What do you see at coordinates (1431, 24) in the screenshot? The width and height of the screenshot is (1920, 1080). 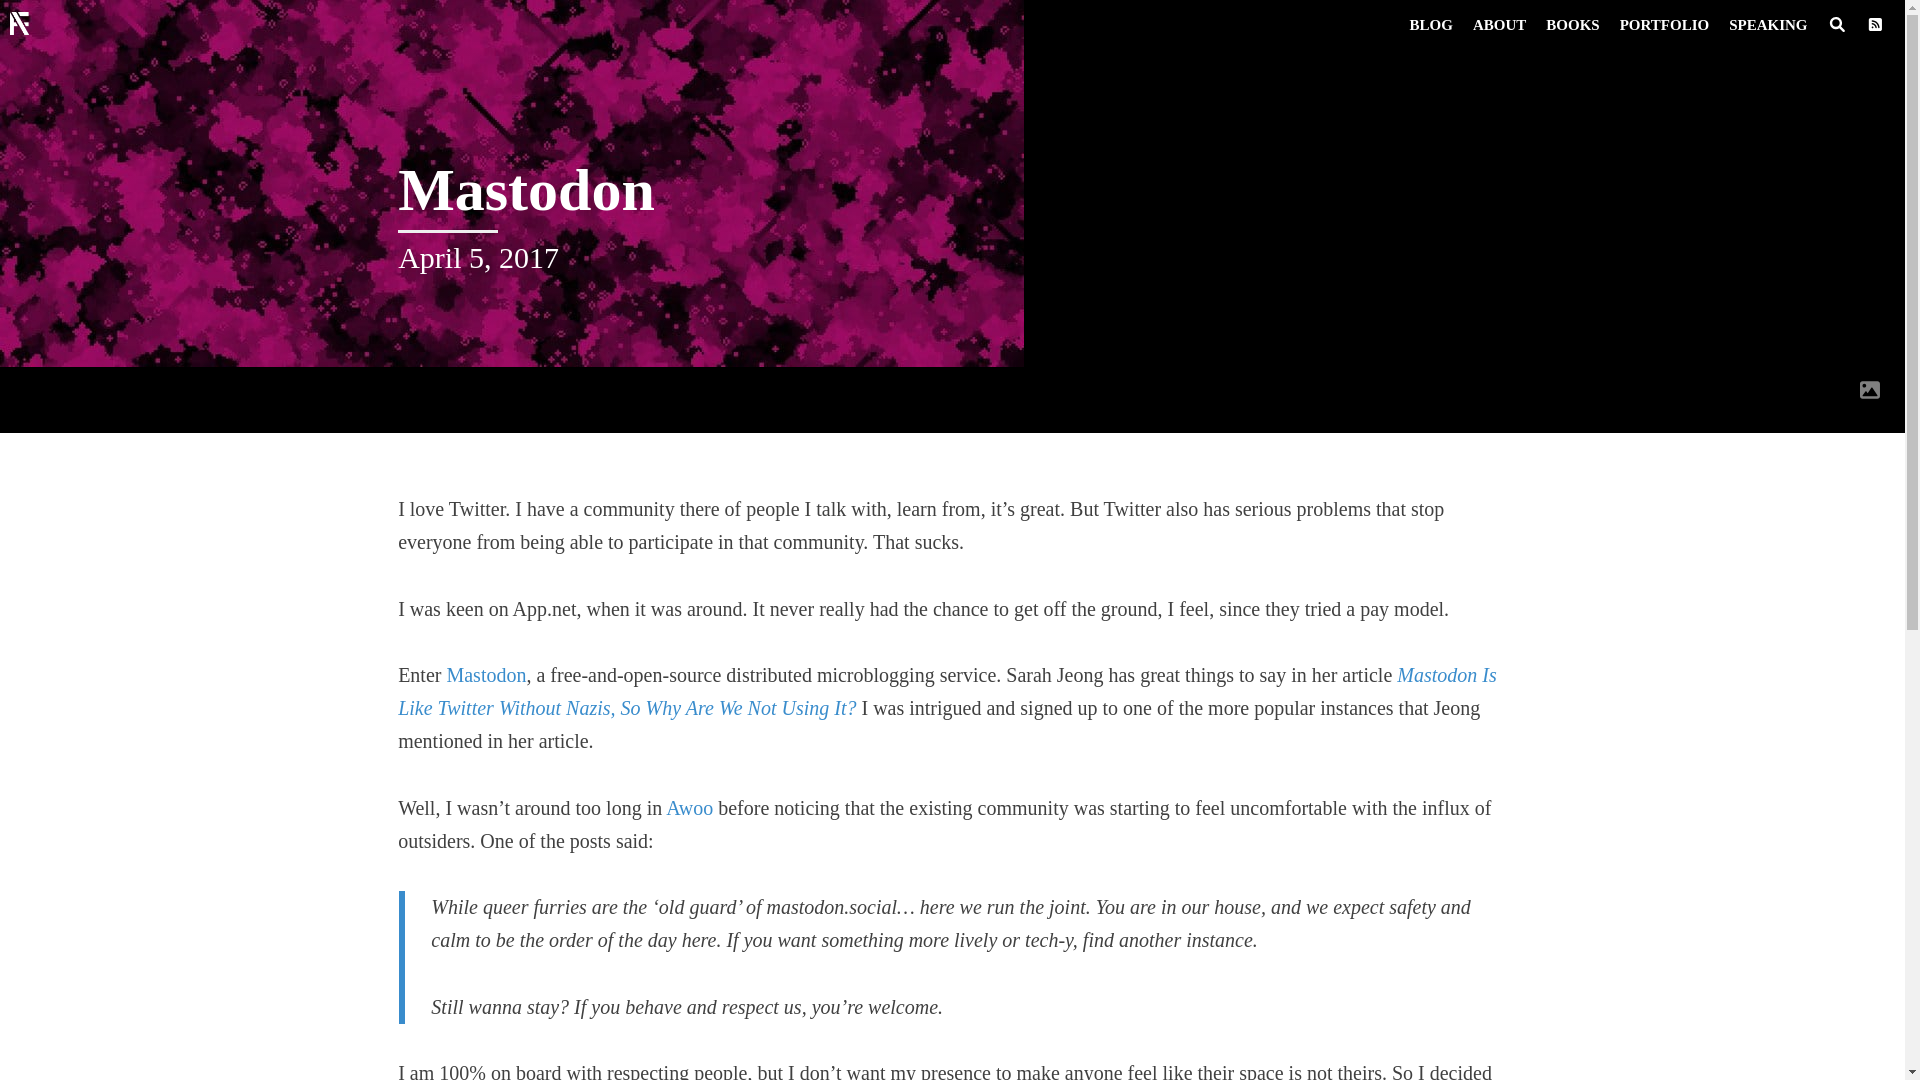 I see `BLOG` at bounding box center [1431, 24].